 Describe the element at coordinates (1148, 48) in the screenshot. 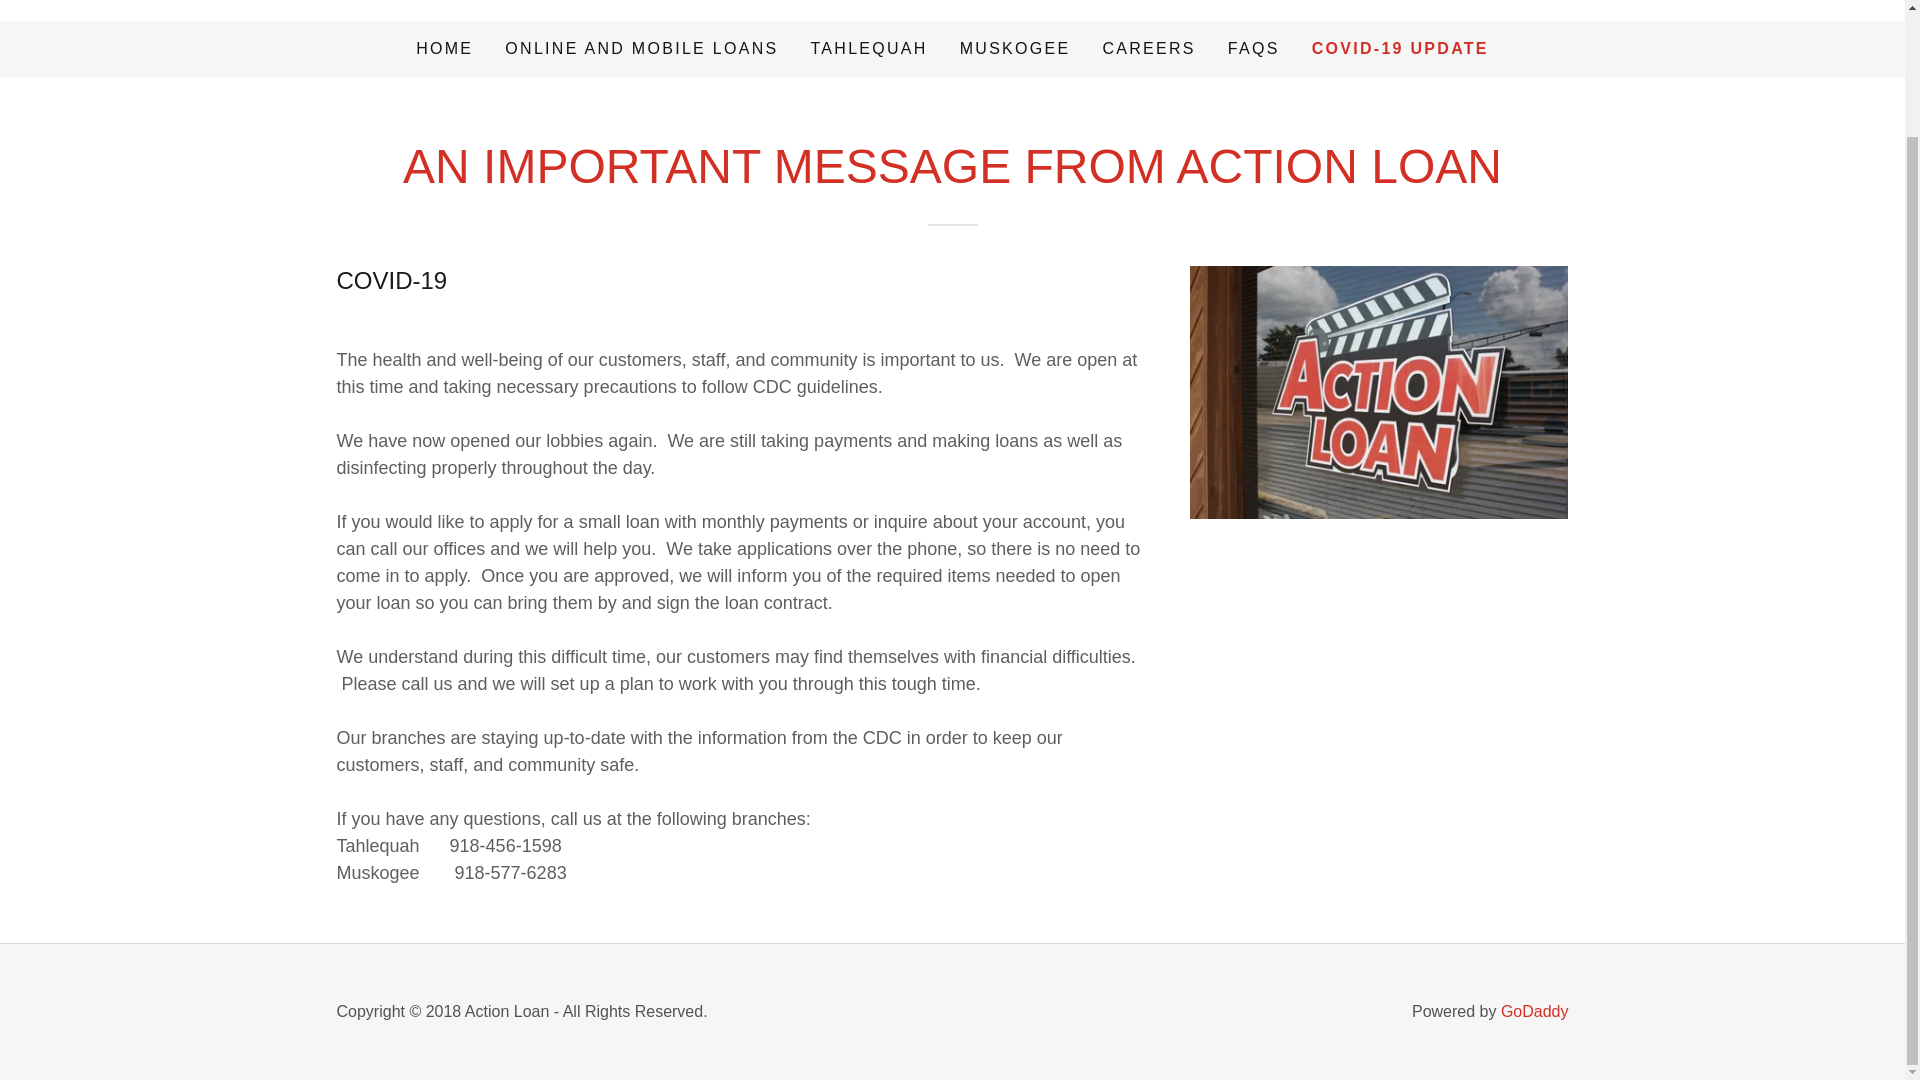

I see `CAREERS` at that location.